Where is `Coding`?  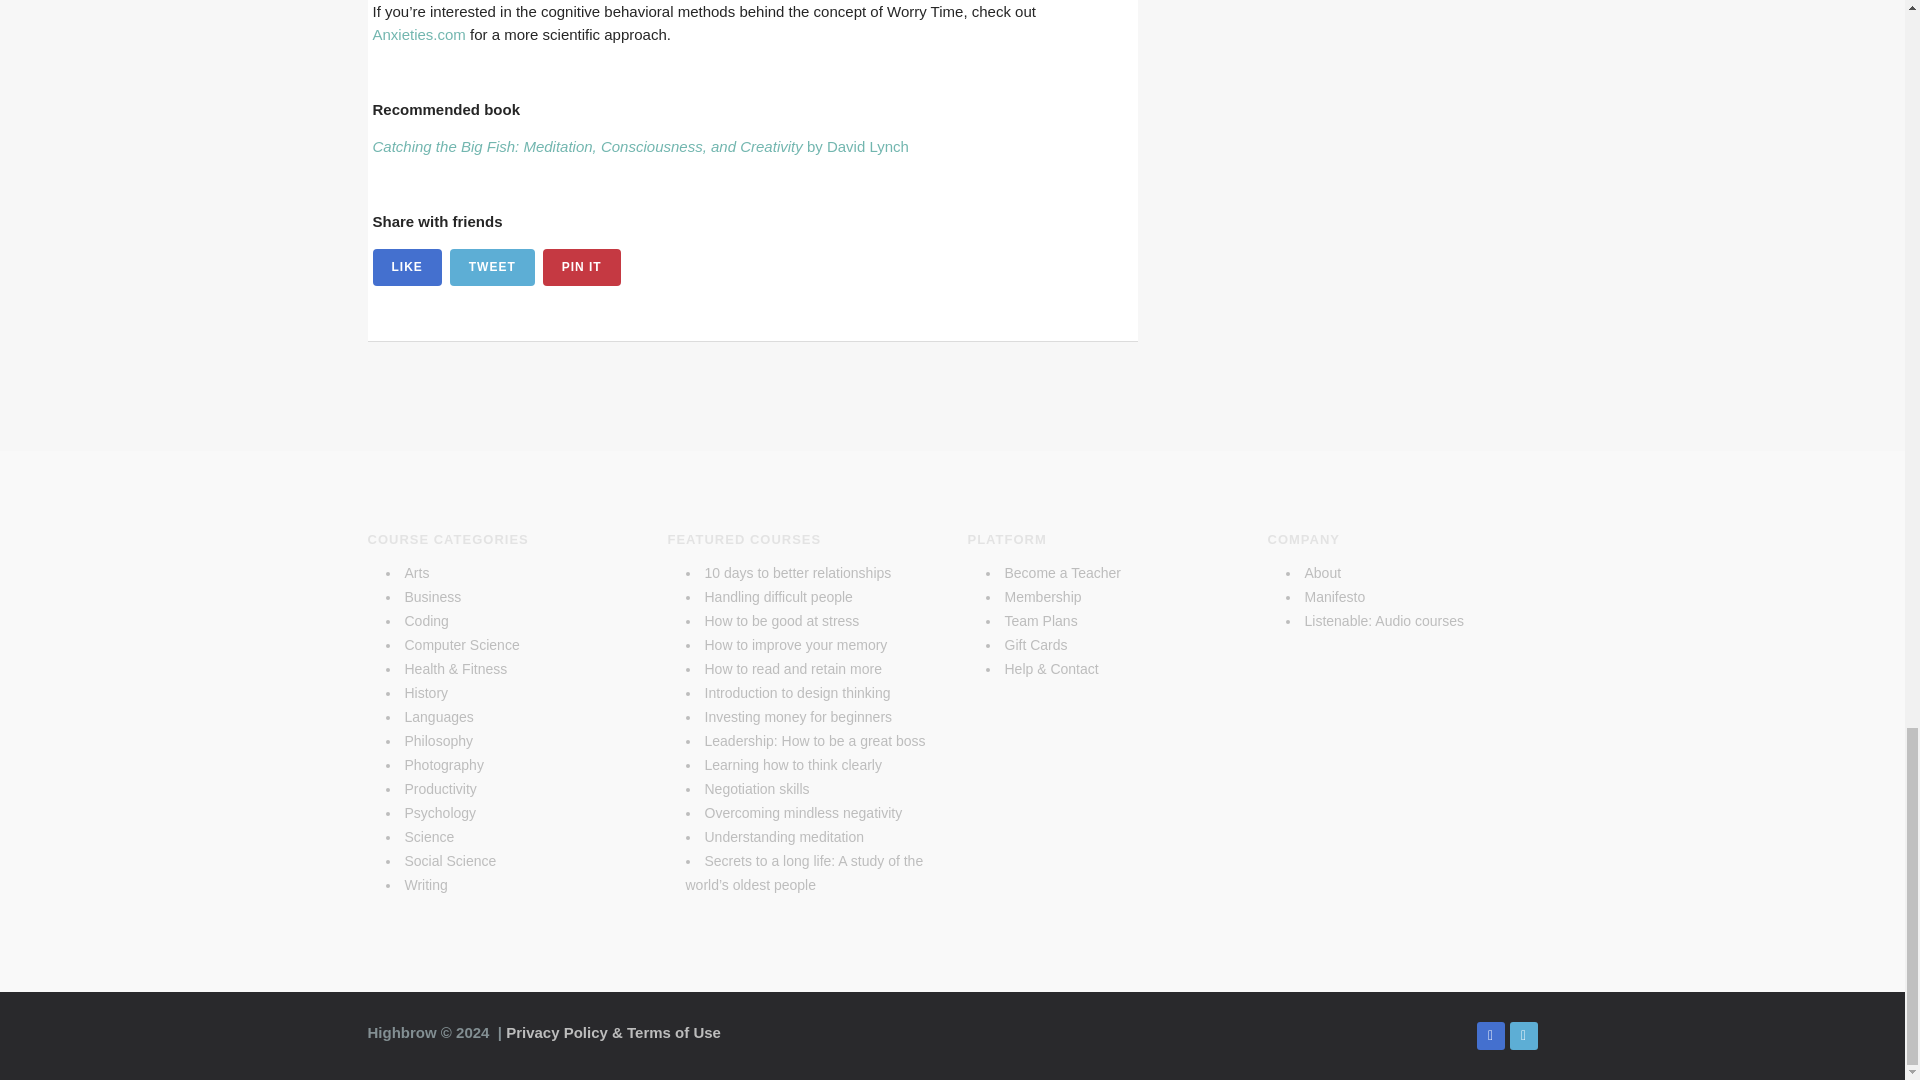 Coding is located at coordinates (425, 620).